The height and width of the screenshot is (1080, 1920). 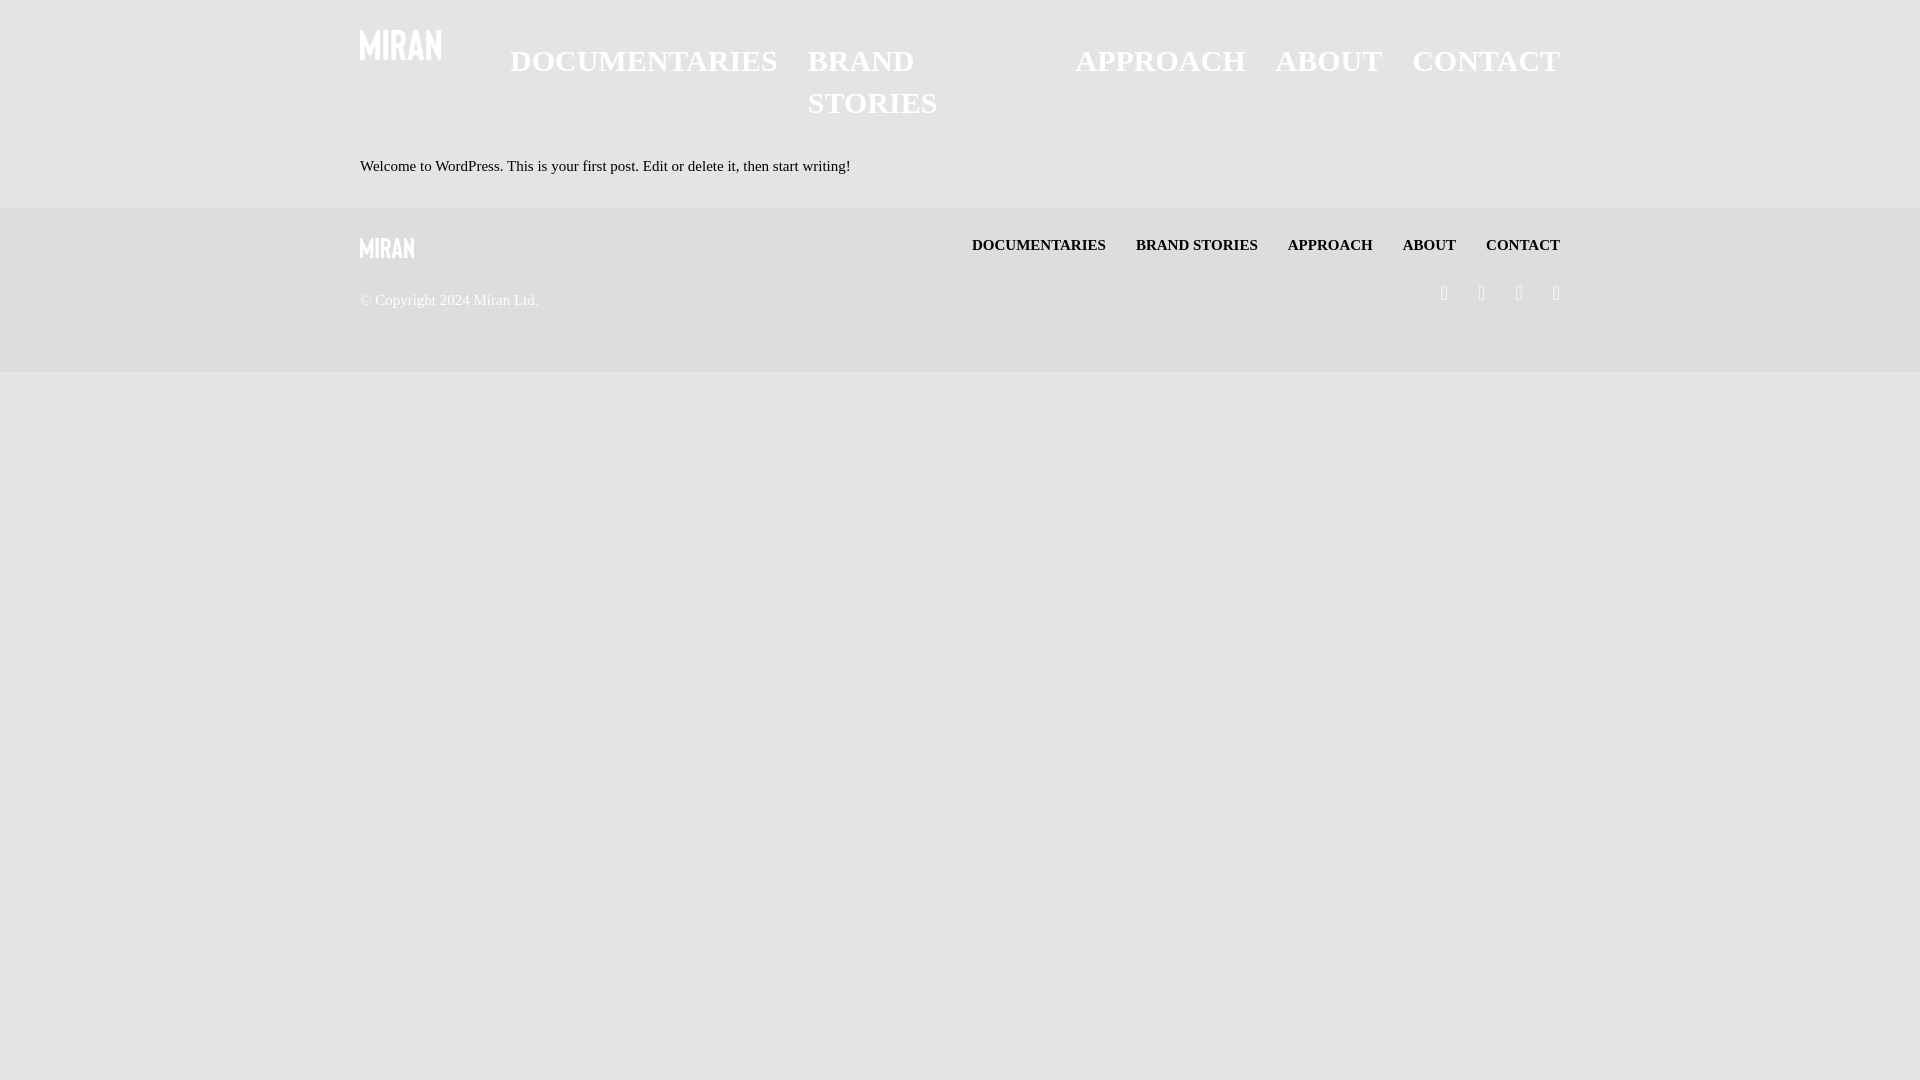 What do you see at coordinates (1485, 60) in the screenshot?
I see `CONTACT` at bounding box center [1485, 60].